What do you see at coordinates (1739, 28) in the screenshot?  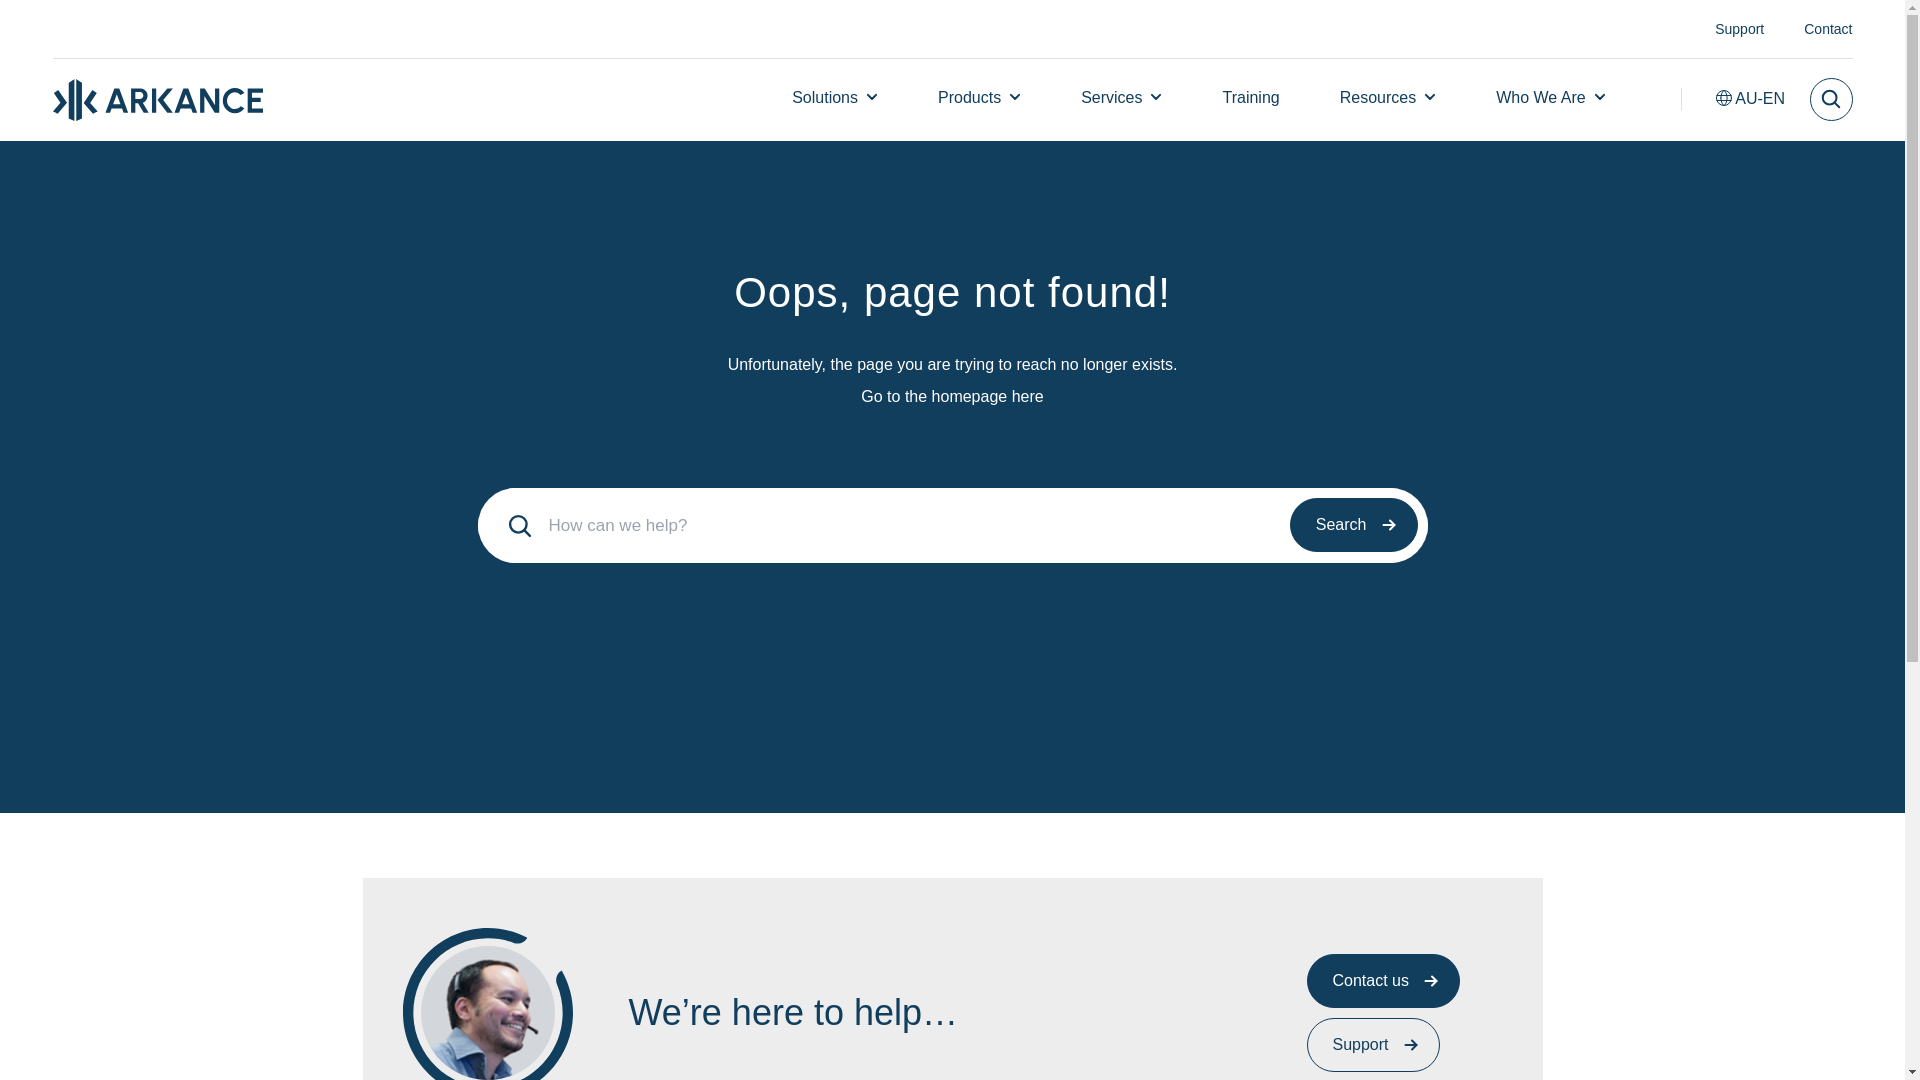 I see `Support` at bounding box center [1739, 28].